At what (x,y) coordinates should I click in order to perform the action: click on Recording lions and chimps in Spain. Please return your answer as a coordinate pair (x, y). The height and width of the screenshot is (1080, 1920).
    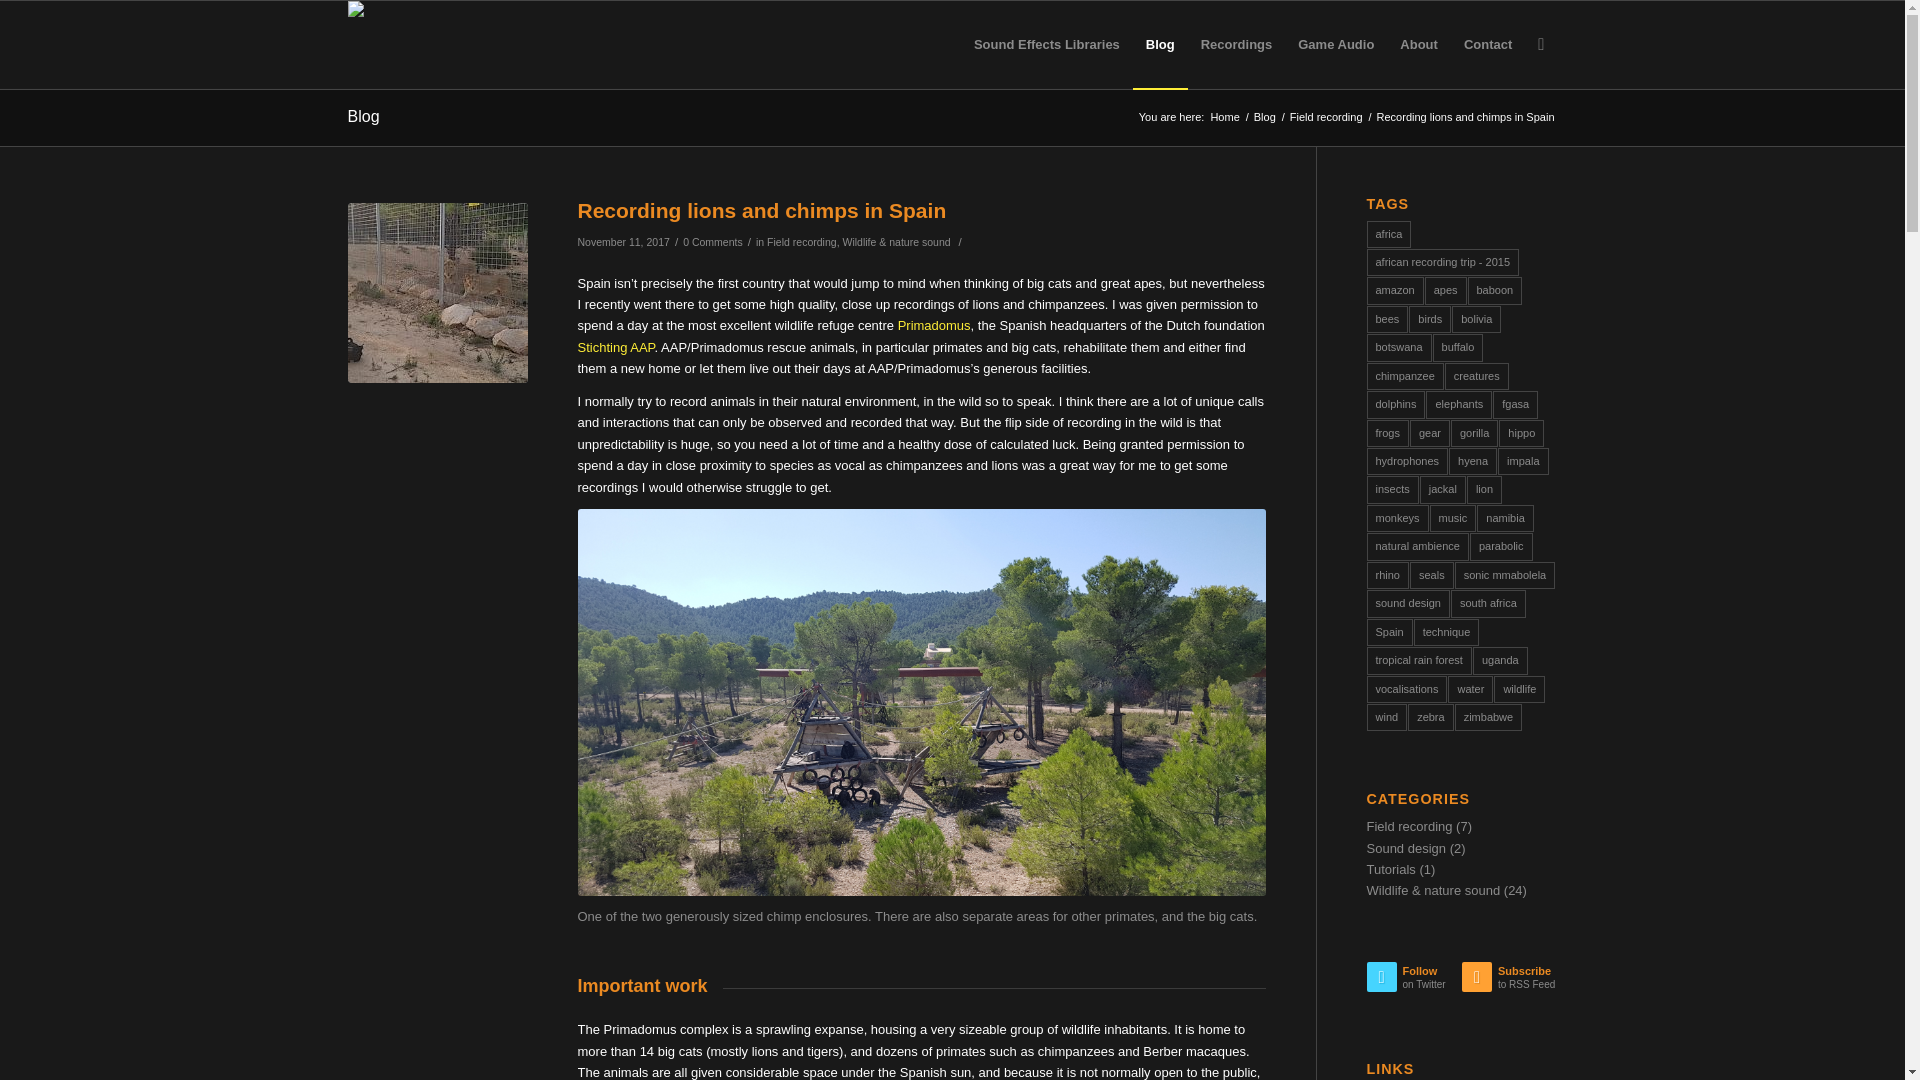
    Looking at the image, I should click on (762, 210).